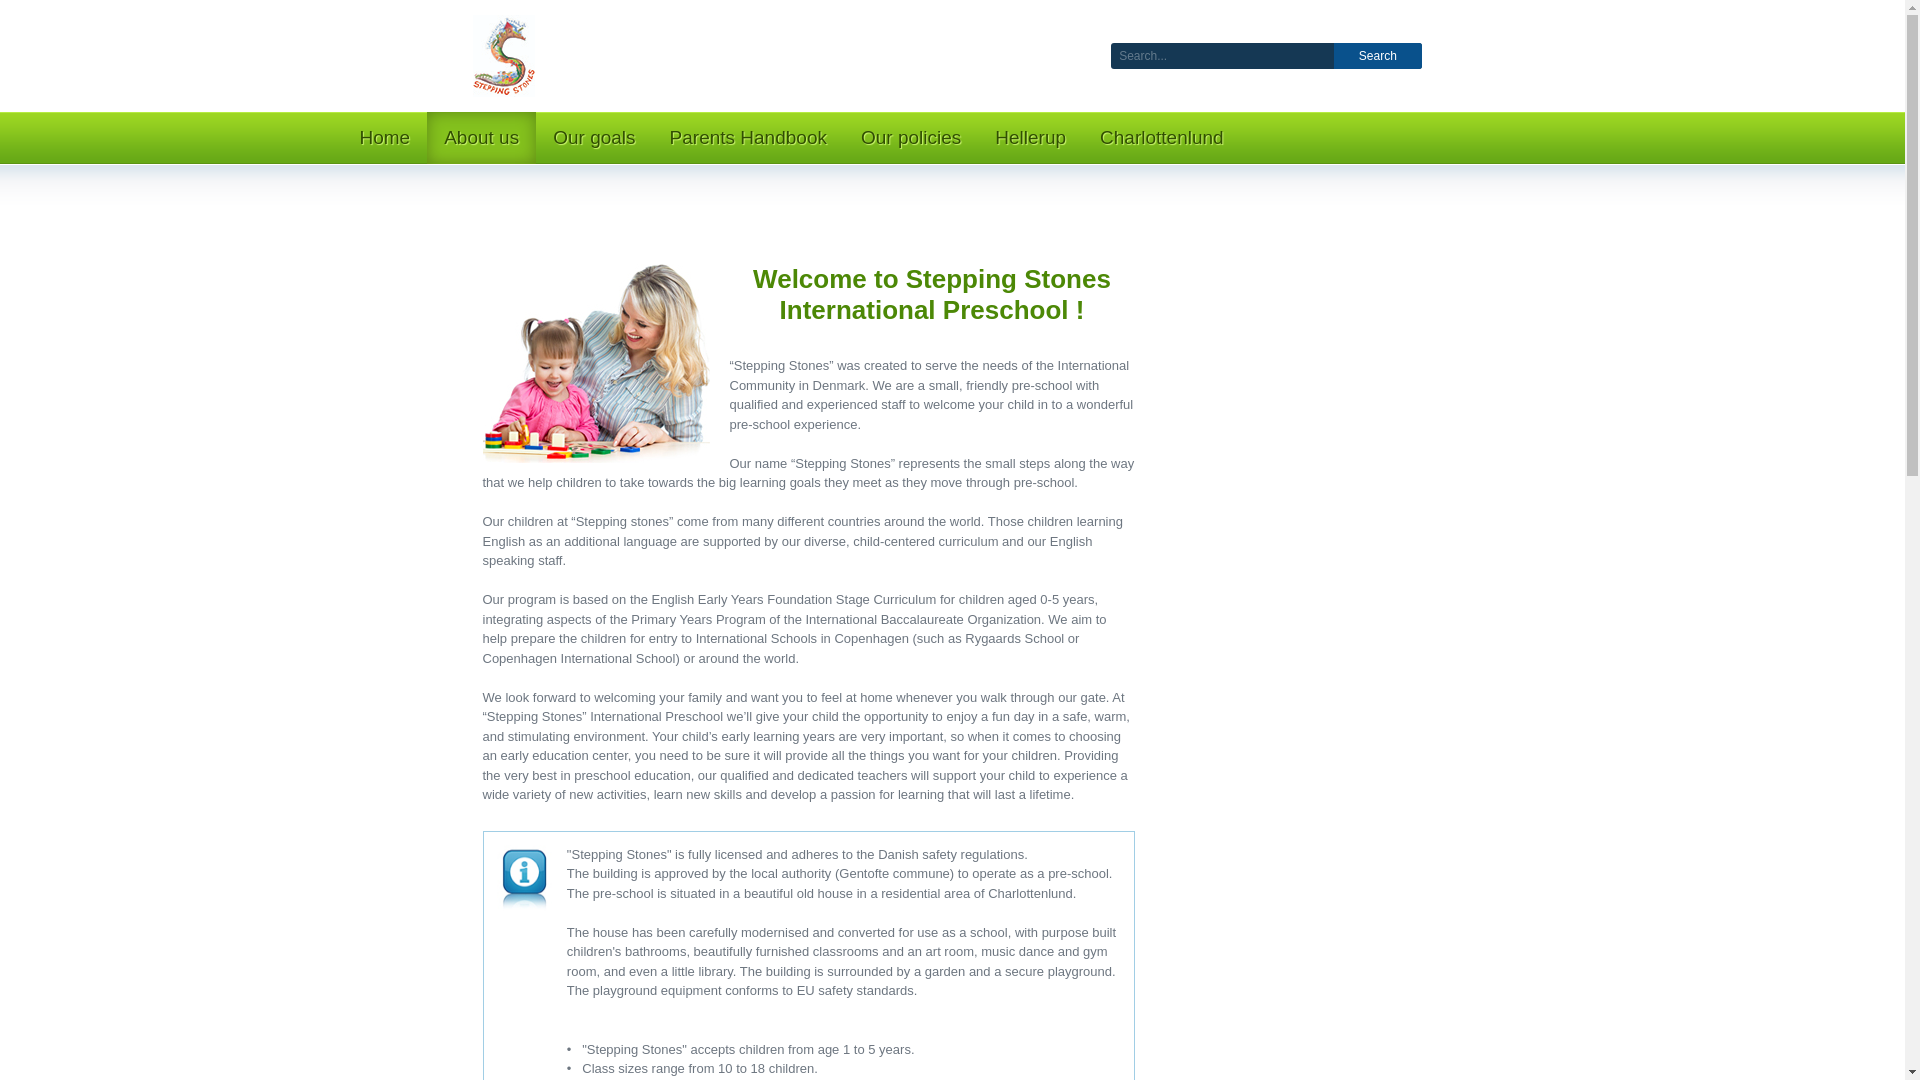 The width and height of the screenshot is (1920, 1080). What do you see at coordinates (384, 138) in the screenshot?
I see `Home` at bounding box center [384, 138].